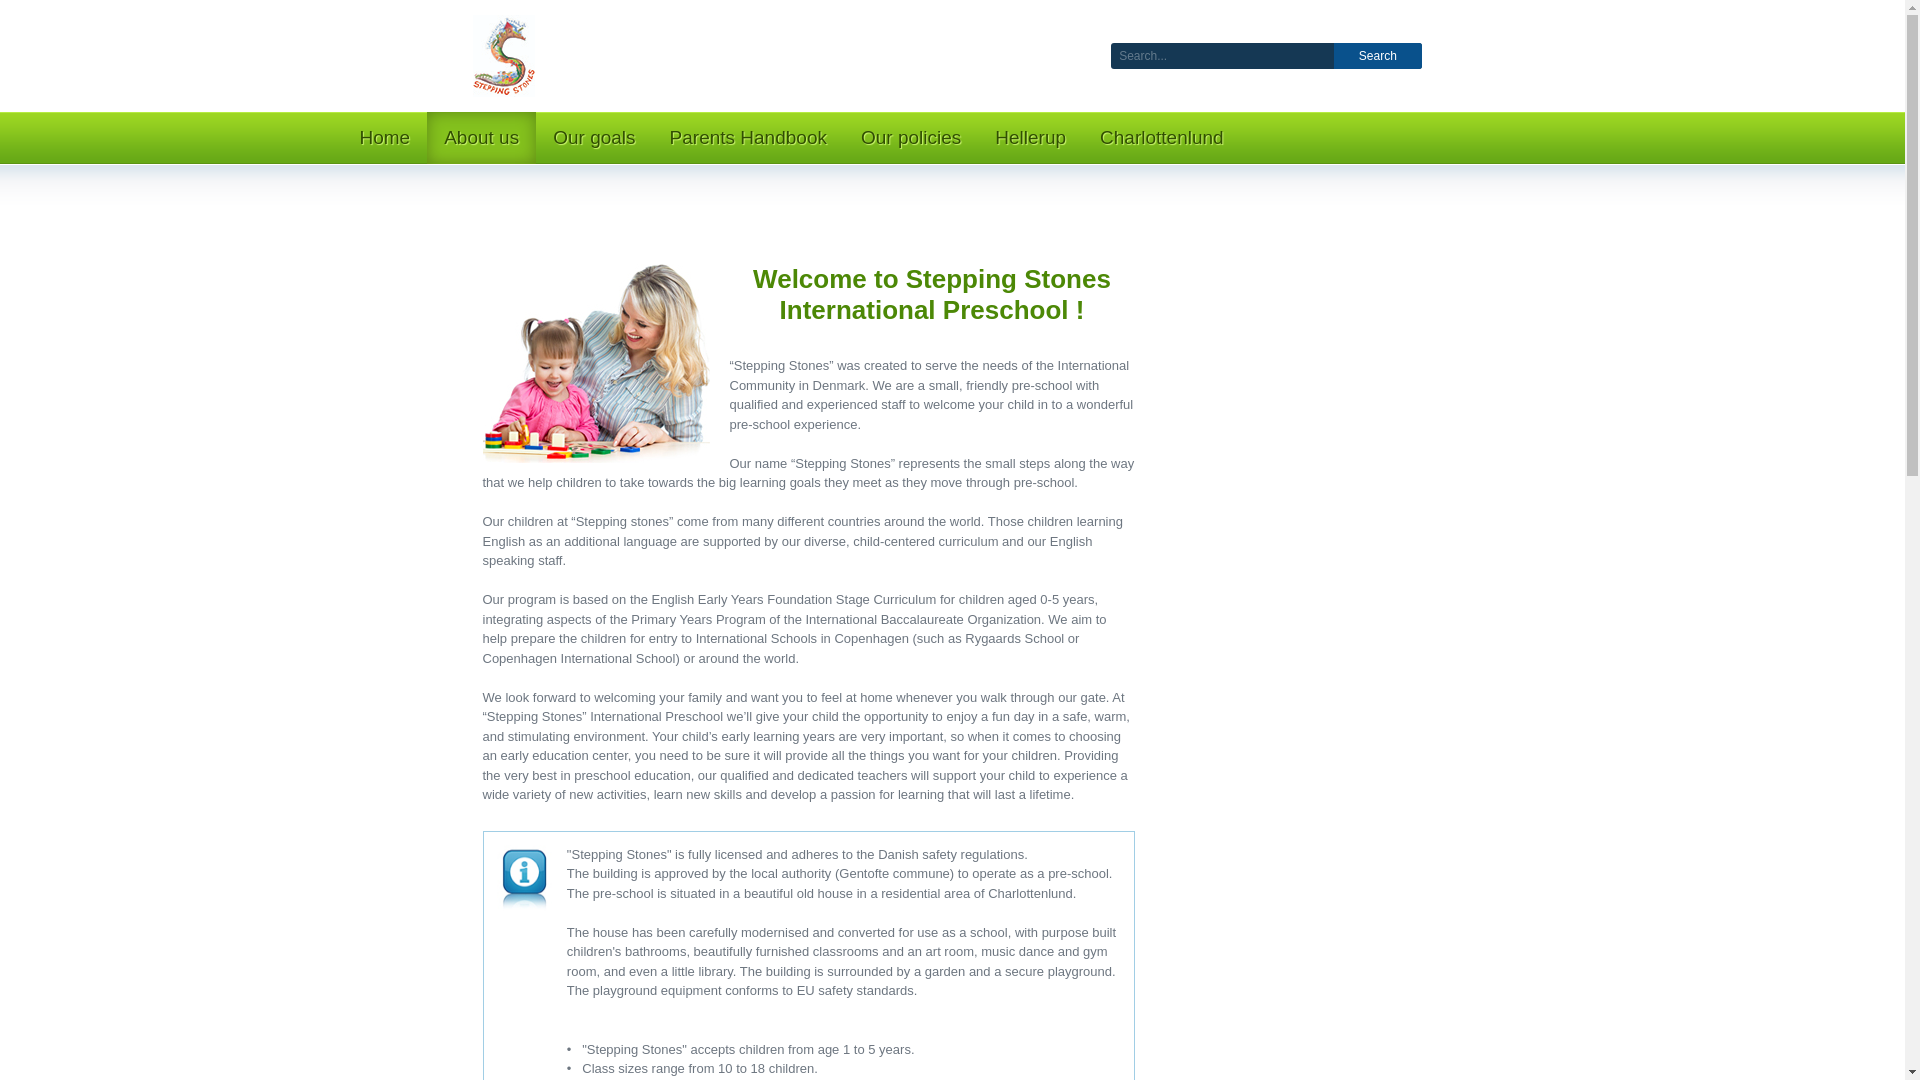 The width and height of the screenshot is (1920, 1080). What do you see at coordinates (384, 138) in the screenshot?
I see `Home` at bounding box center [384, 138].